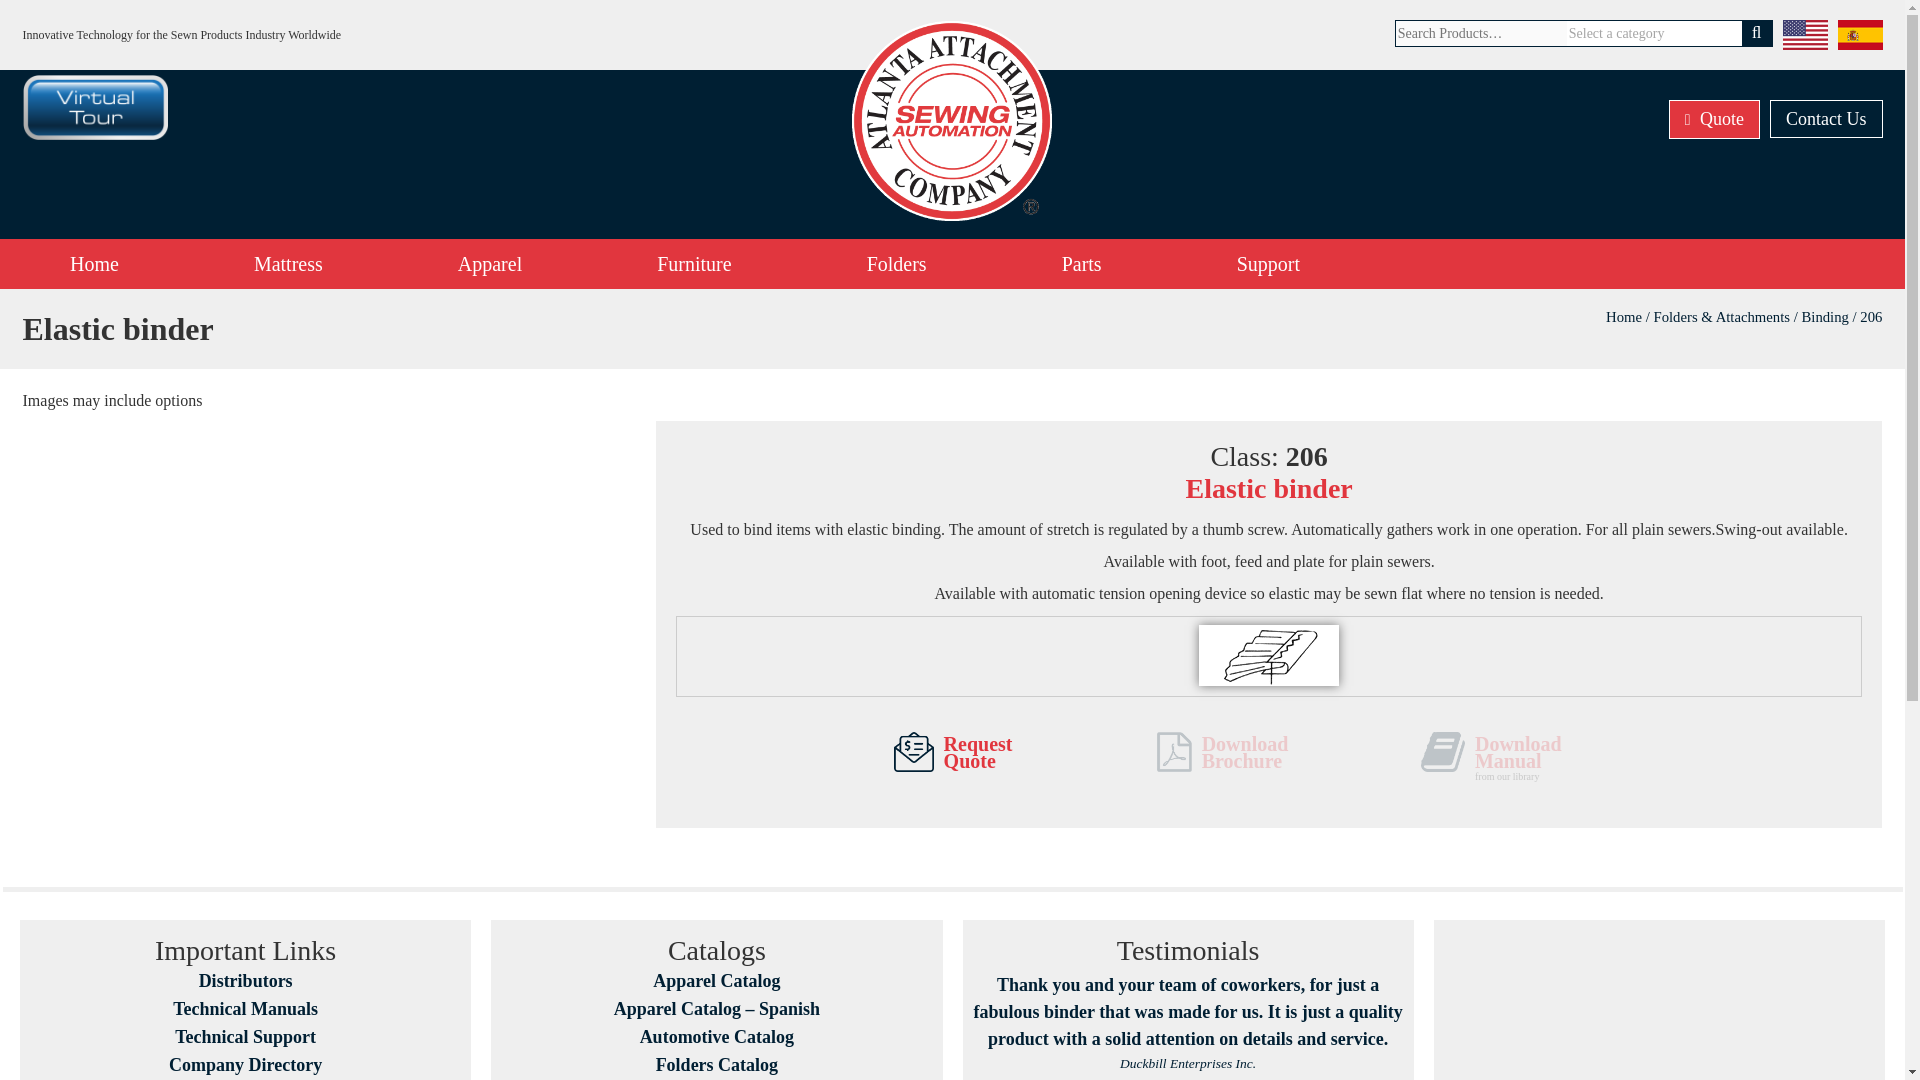 The image size is (1920, 1080). What do you see at coordinates (1714, 120) in the screenshot?
I see `Quote` at bounding box center [1714, 120].